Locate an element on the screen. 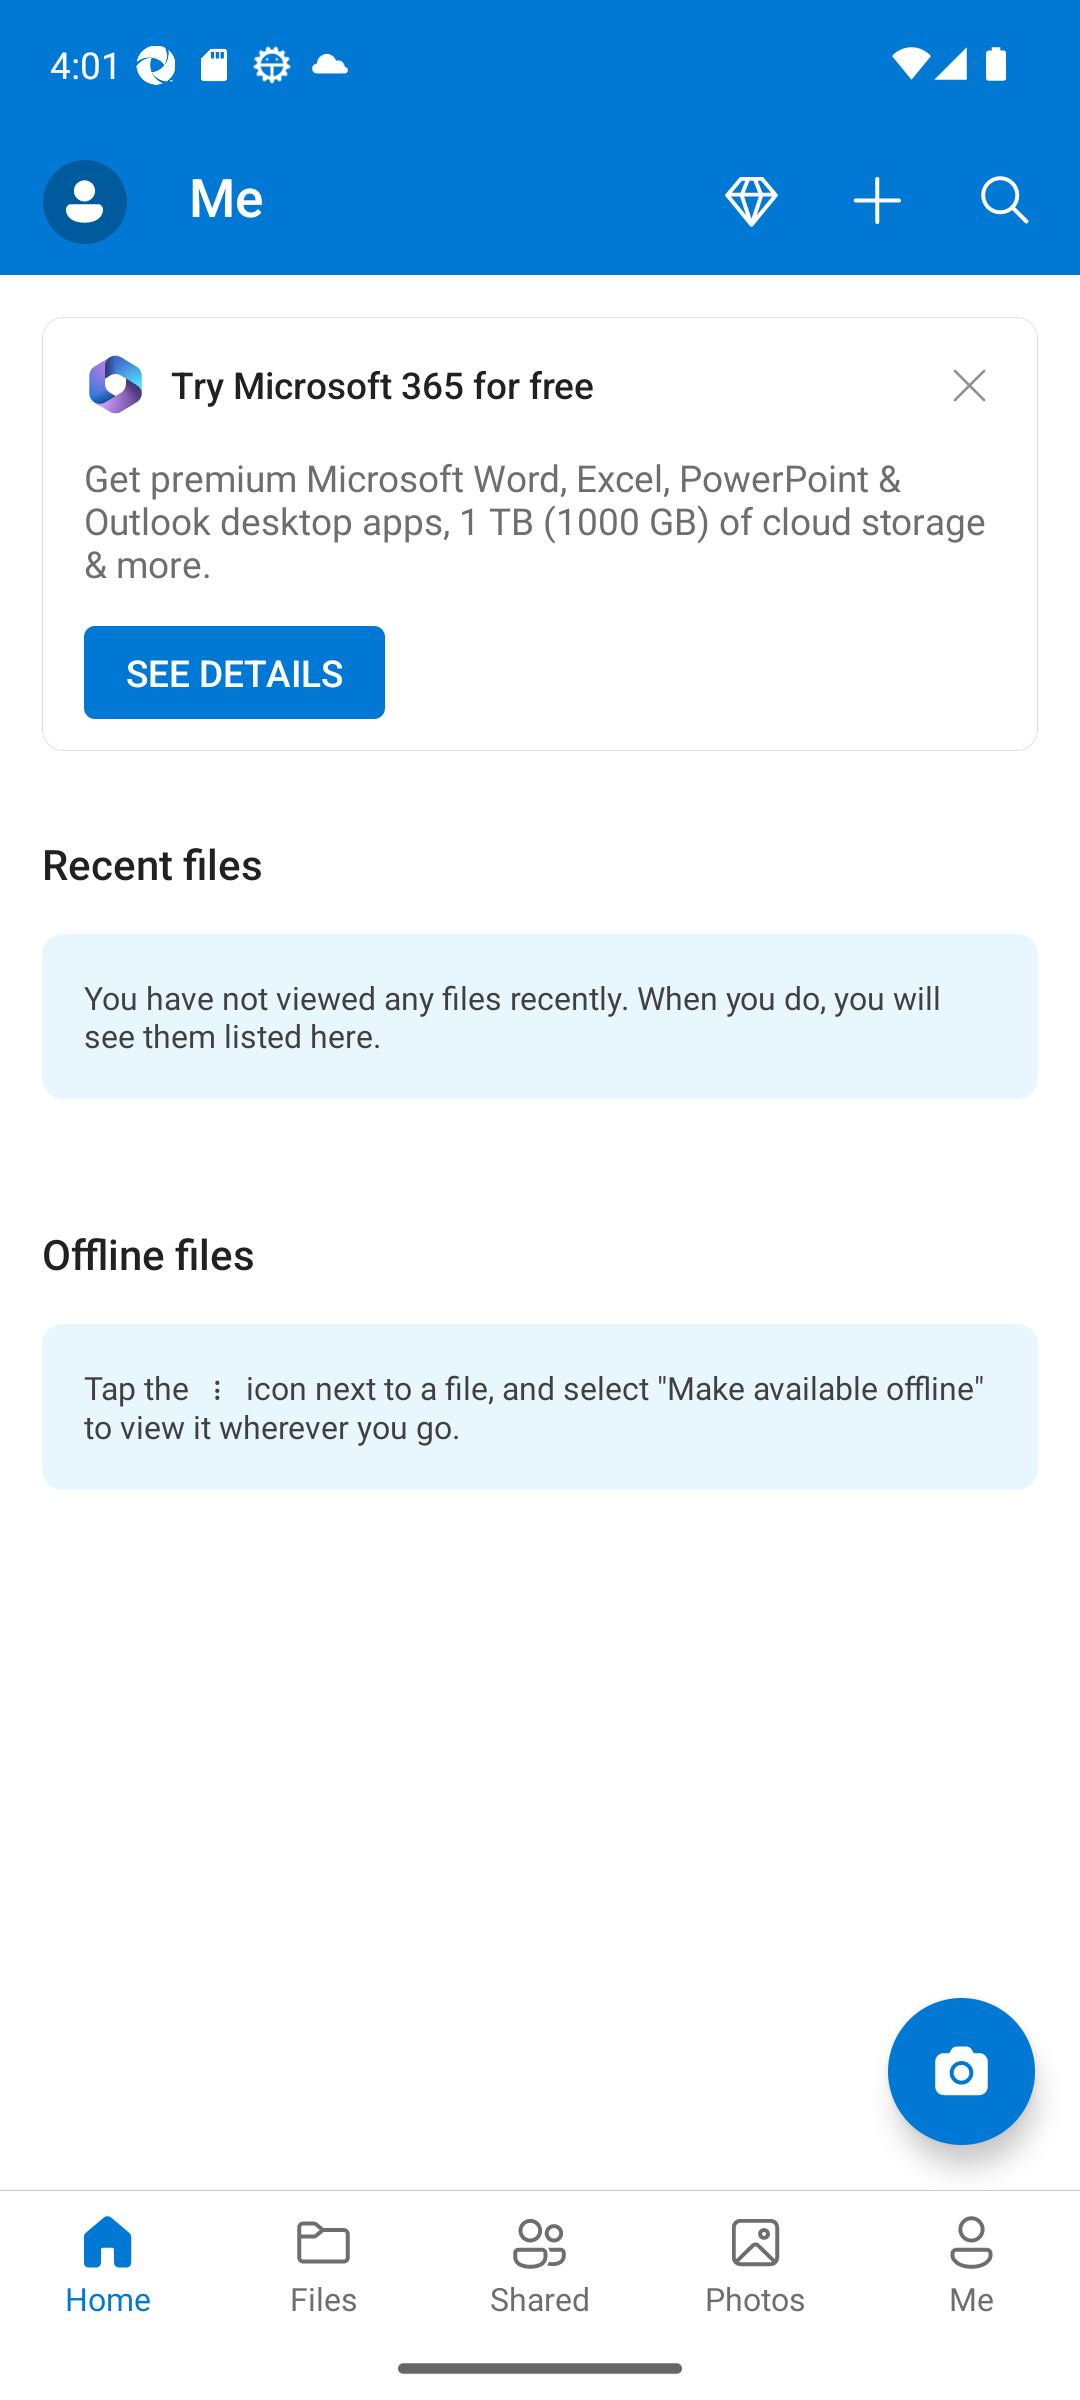  Shared pivot Shared is located at coordinates (540, 2262).